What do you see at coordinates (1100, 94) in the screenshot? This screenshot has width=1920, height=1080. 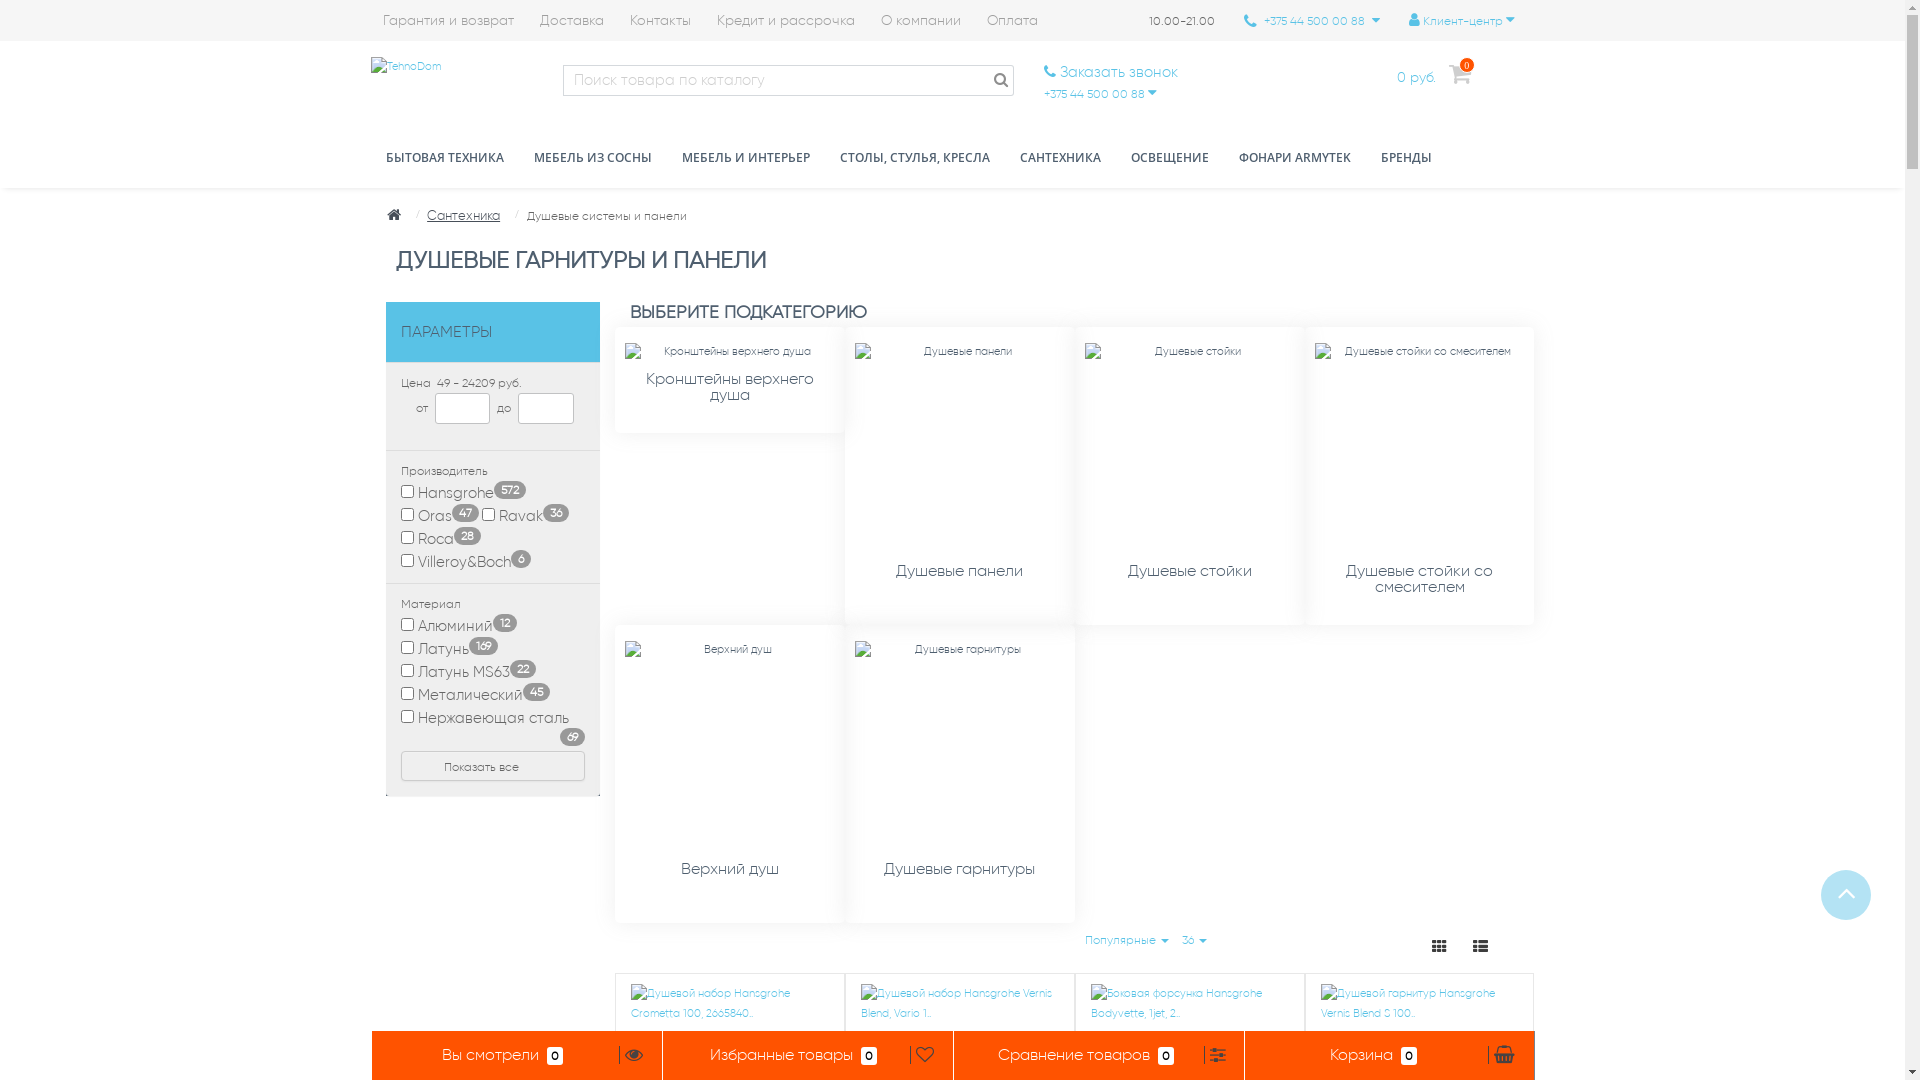 I see `+375 44 500 00 88` at bounding box center [1100, 94].